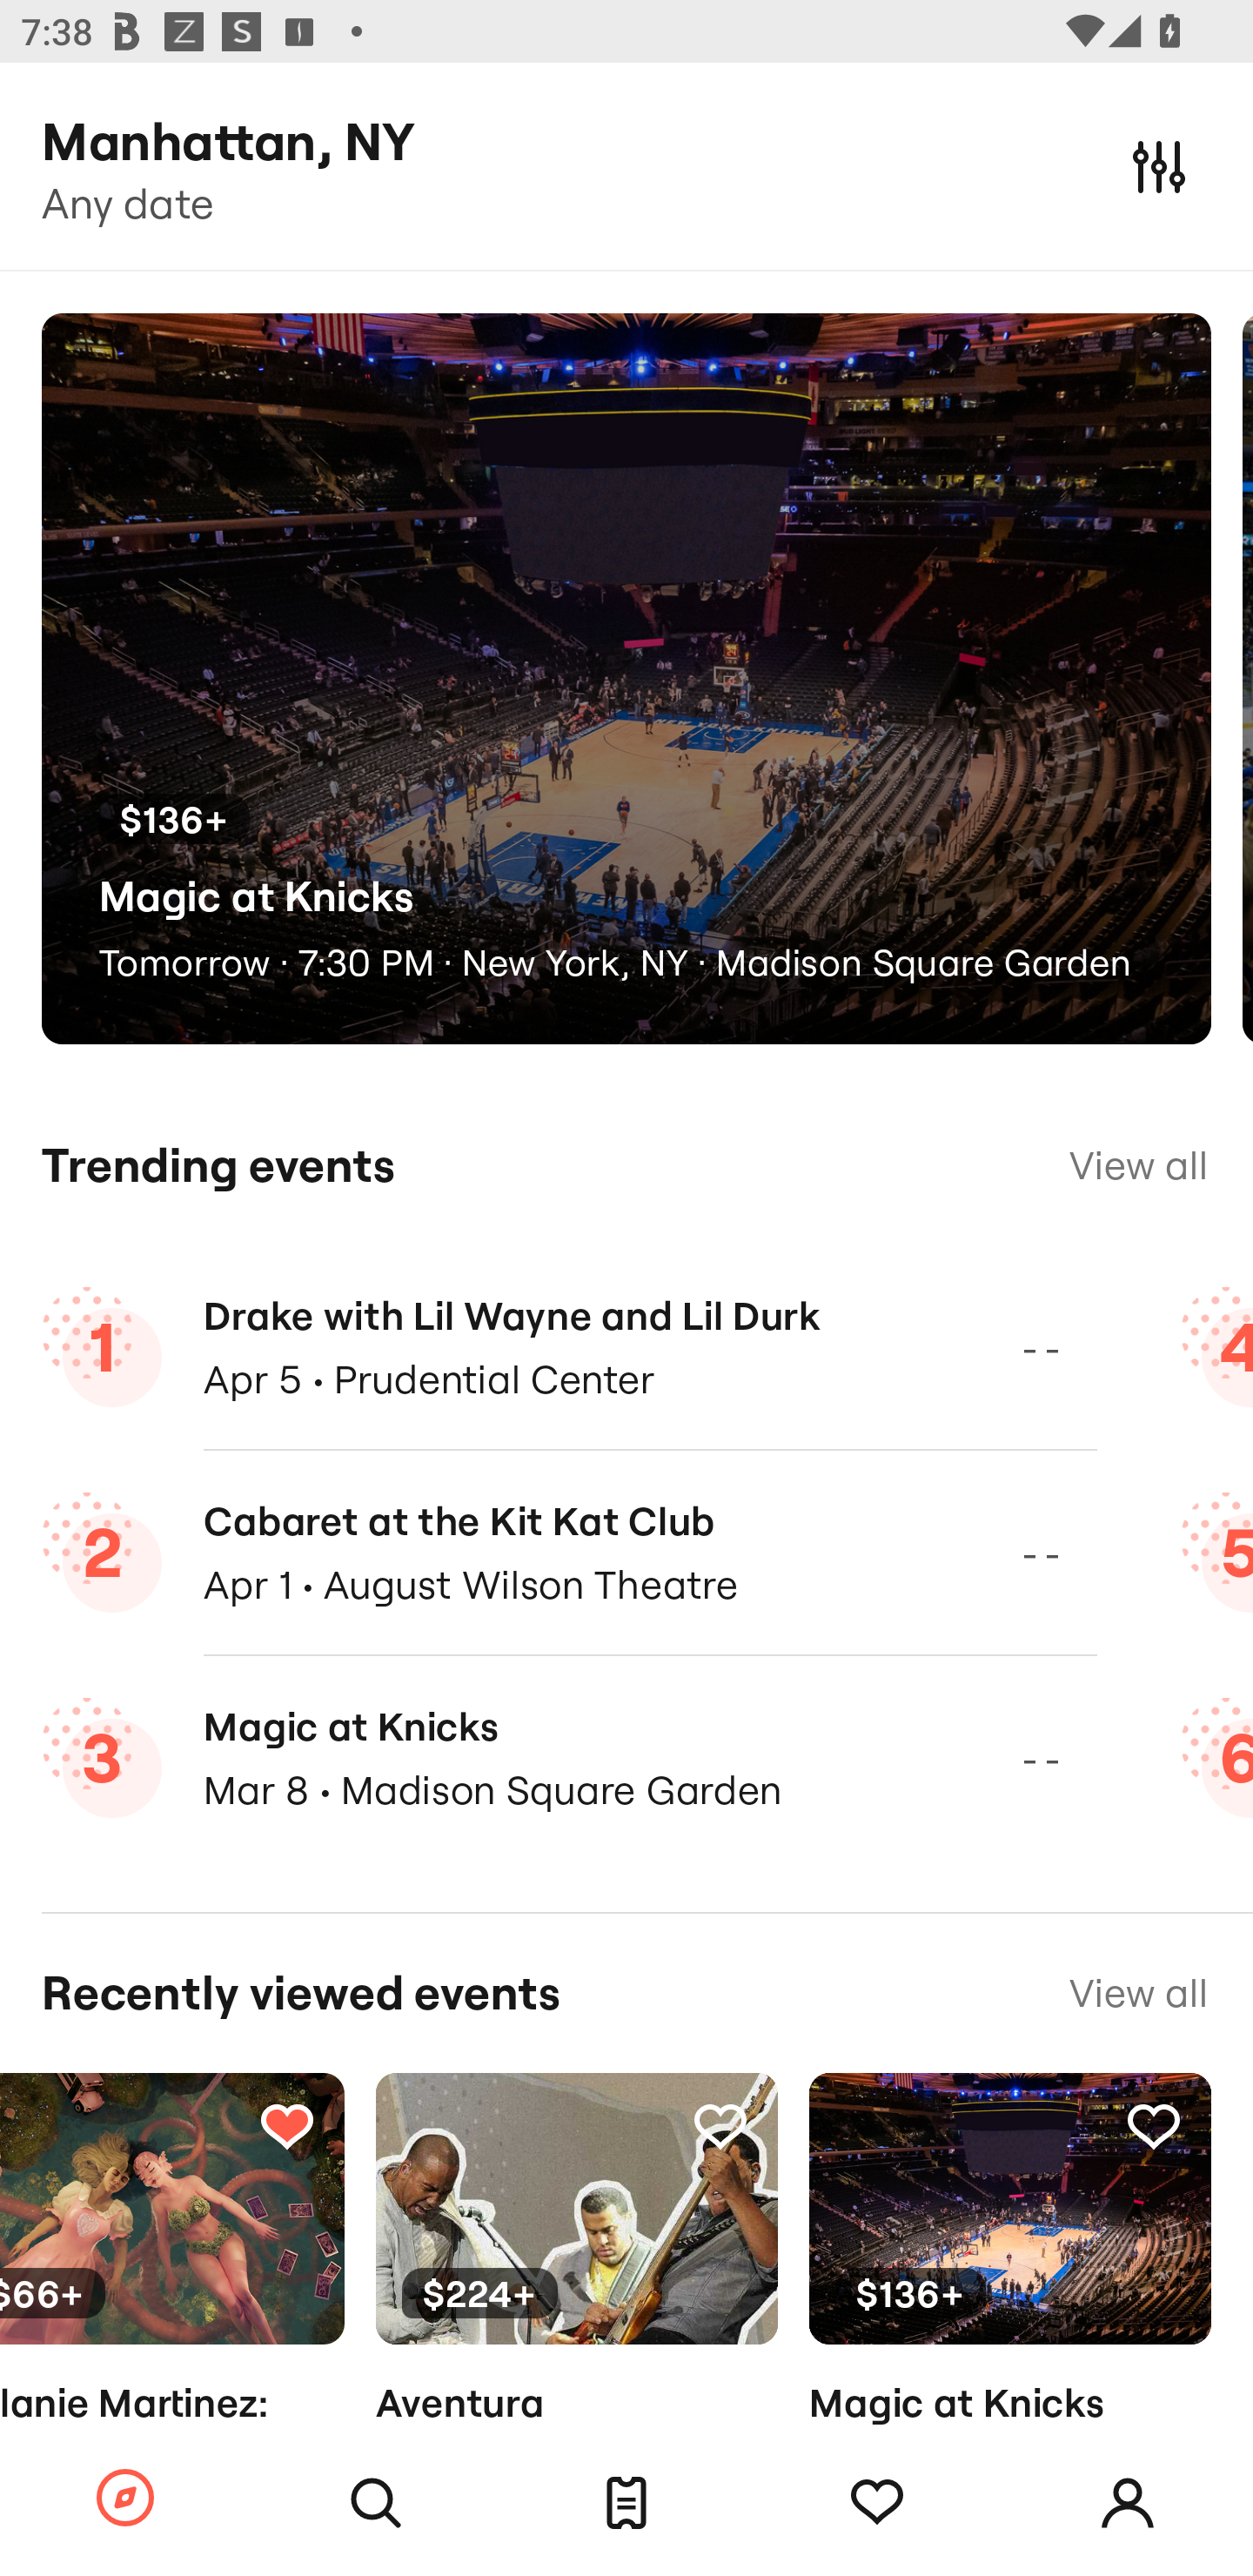  I want to click on Tickets, so click(626, 2503).